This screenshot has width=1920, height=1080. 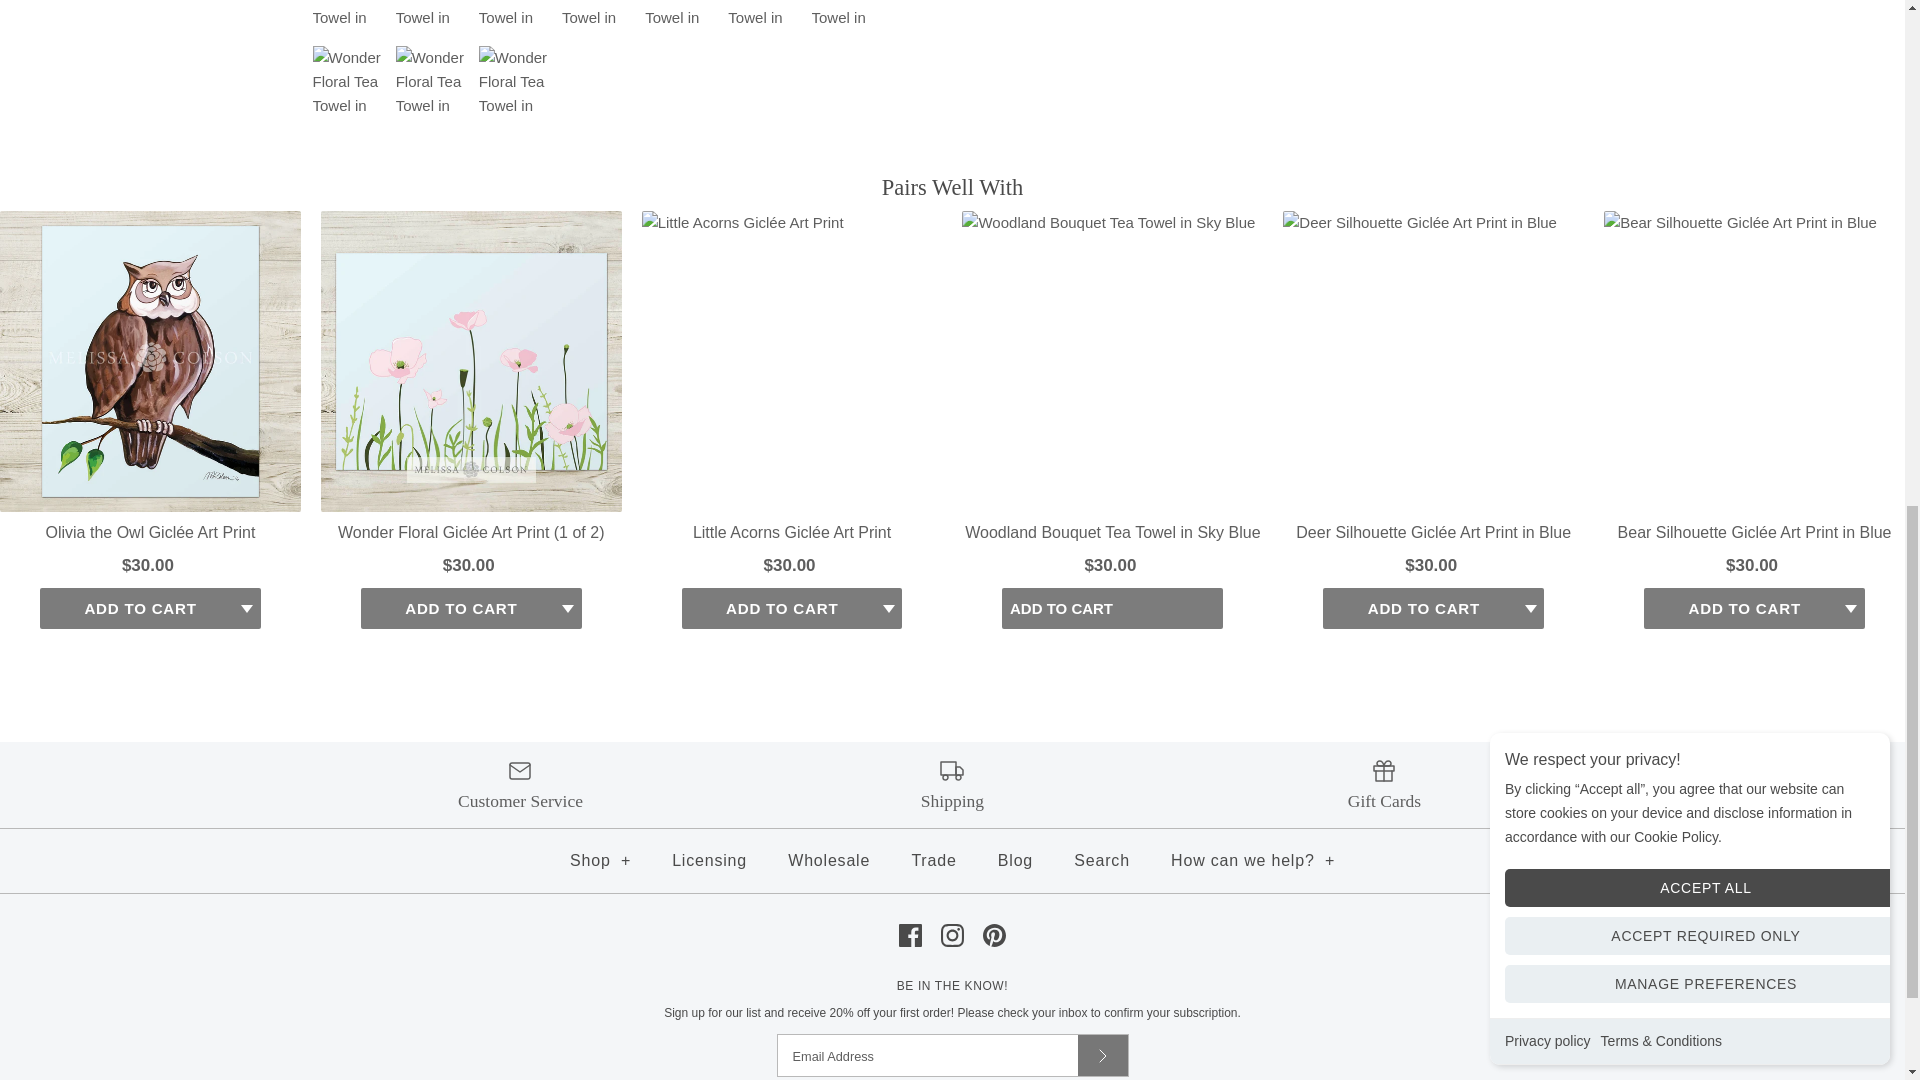 I want to click on Wonder Floral Tea Towel in Sky Blue - Melissa Colson, so click(x=515, y=82).